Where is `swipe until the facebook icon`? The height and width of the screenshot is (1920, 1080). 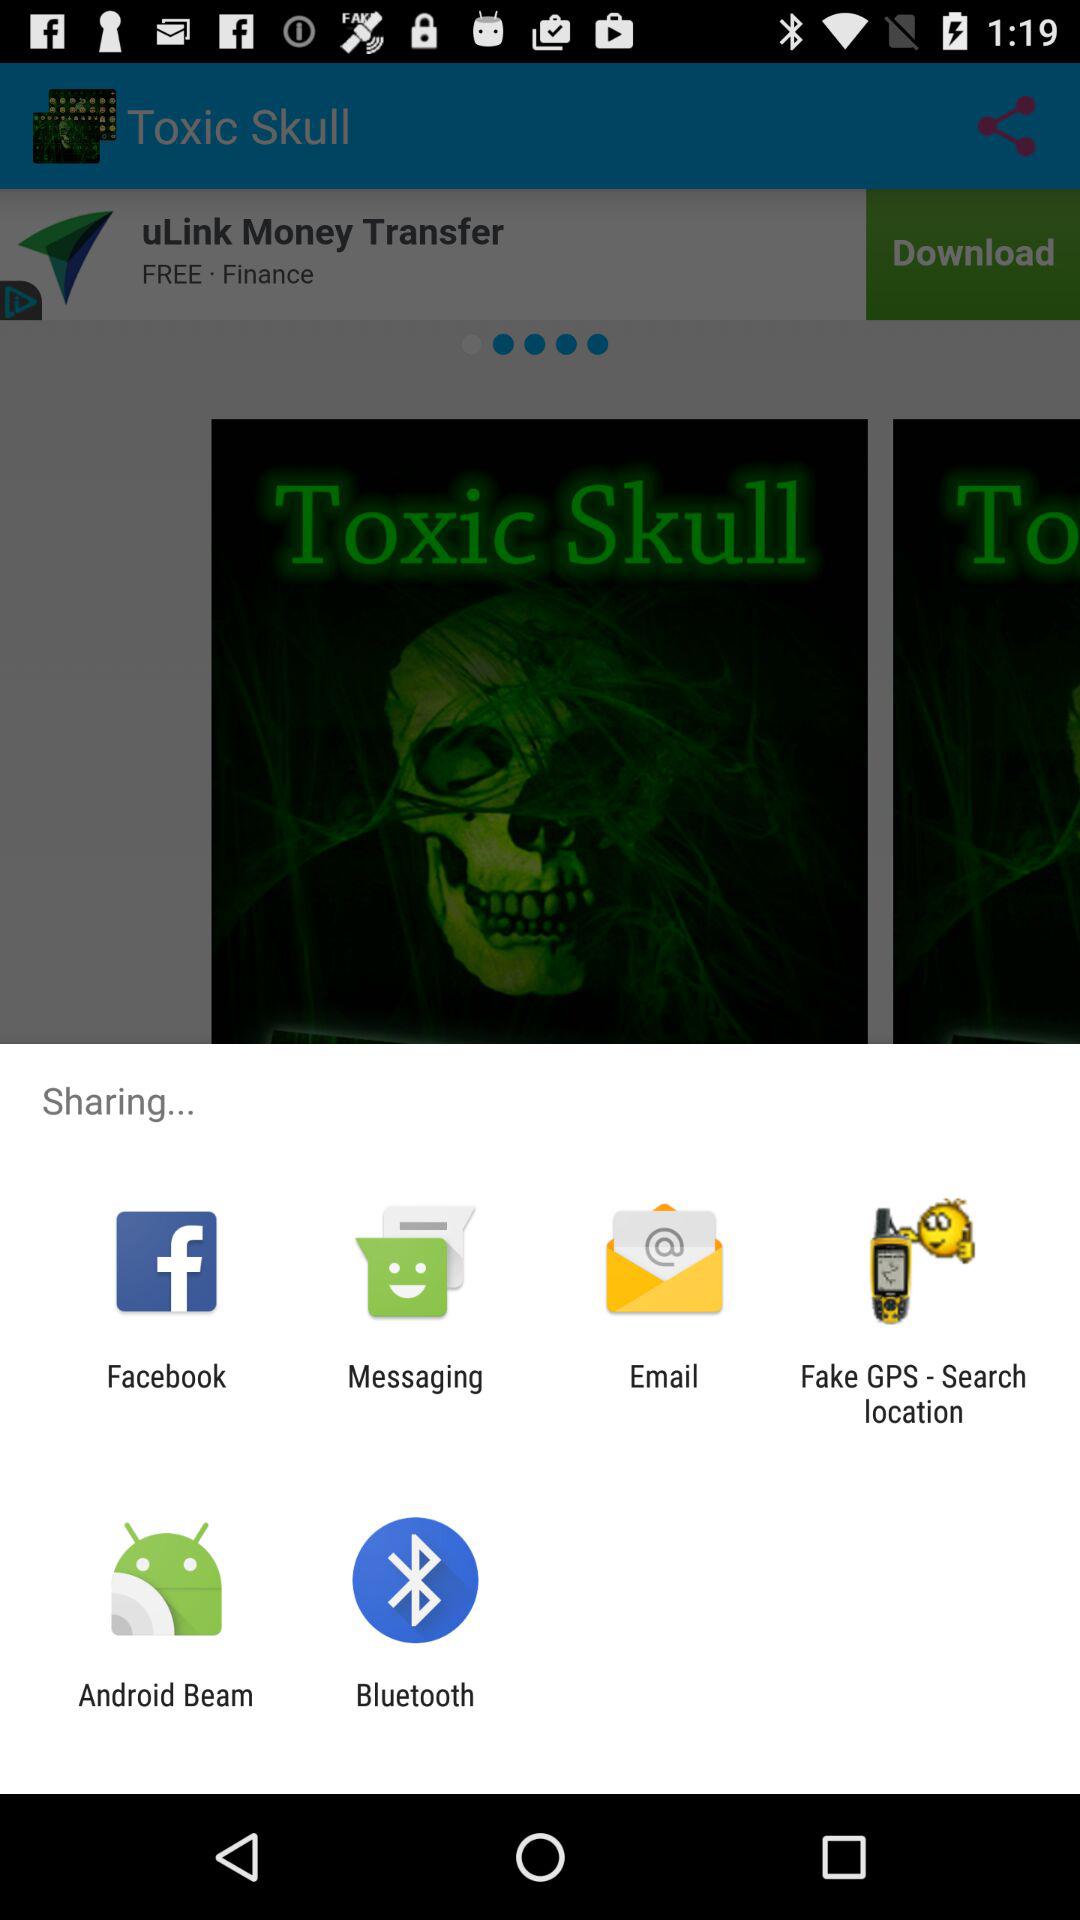
swipe until the facebook icon is located at coordinates (166, 1393).